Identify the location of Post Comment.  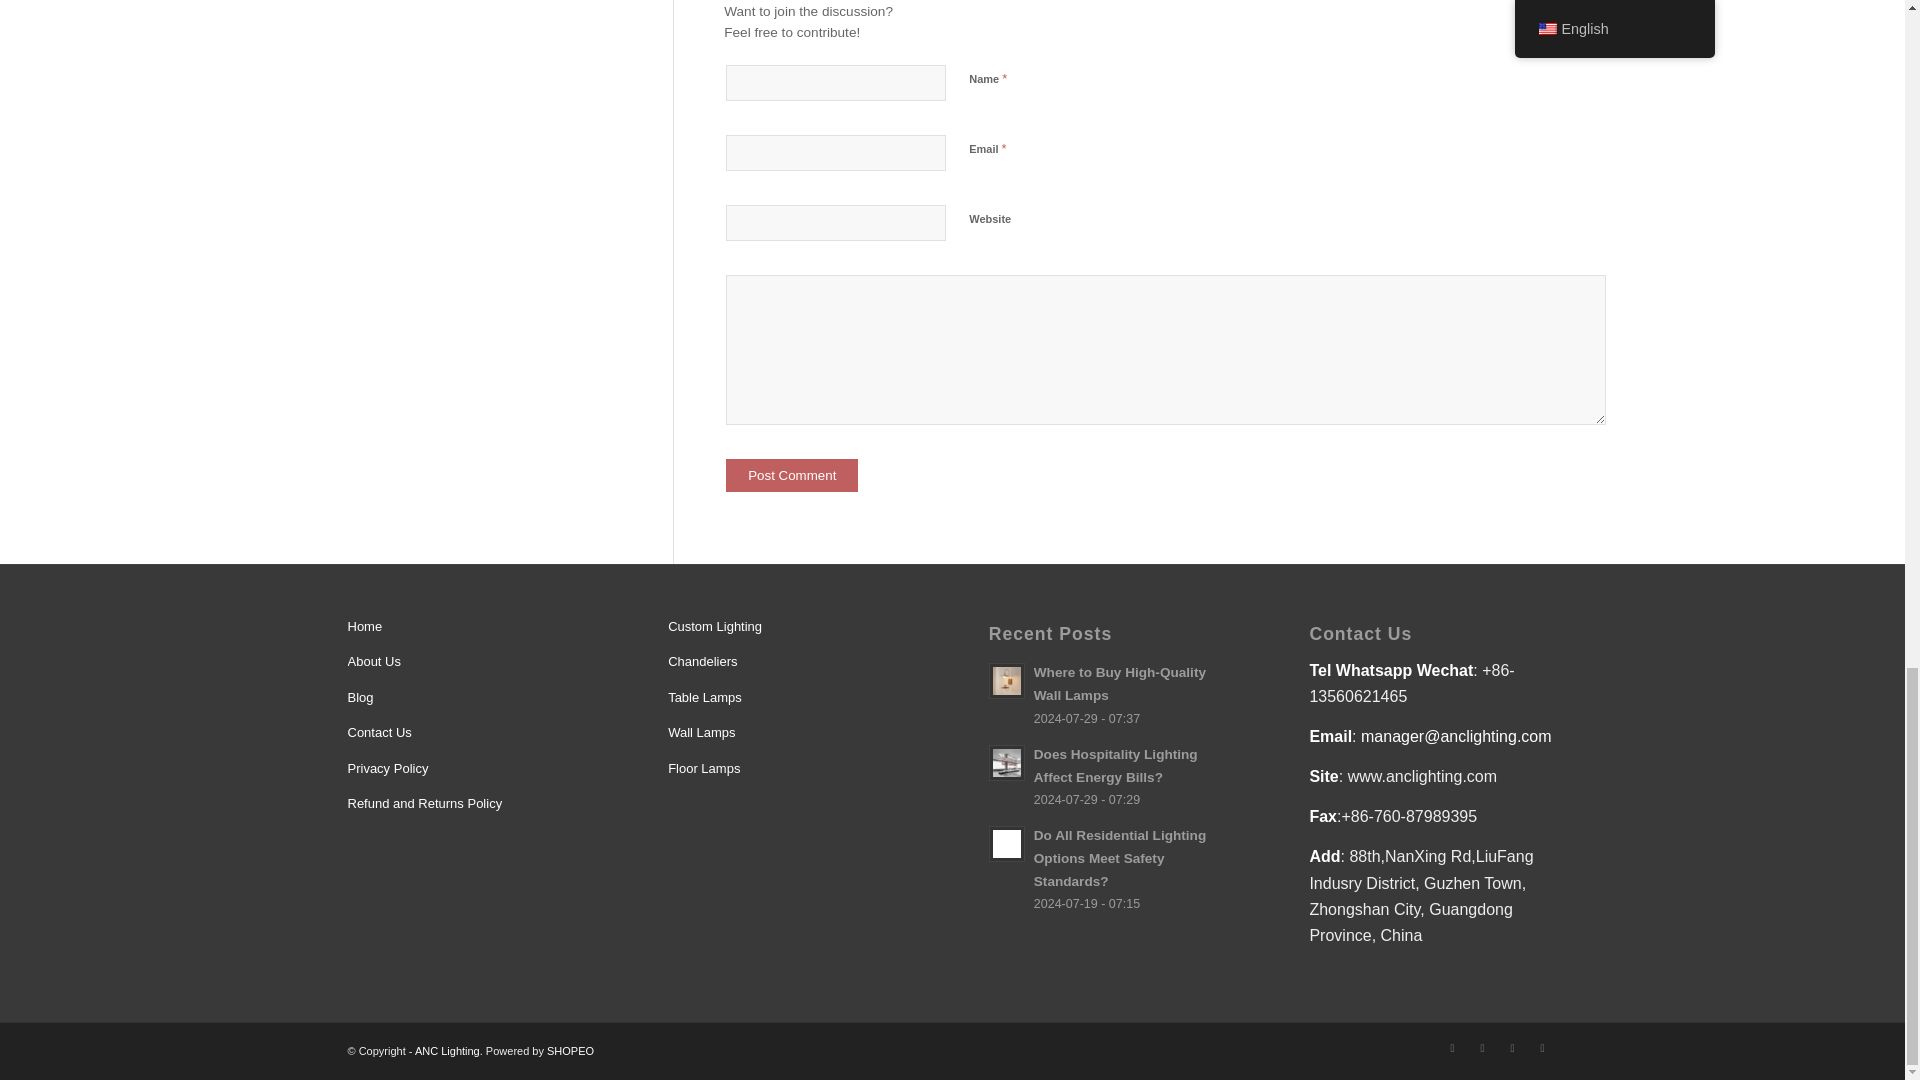
(792, 476).